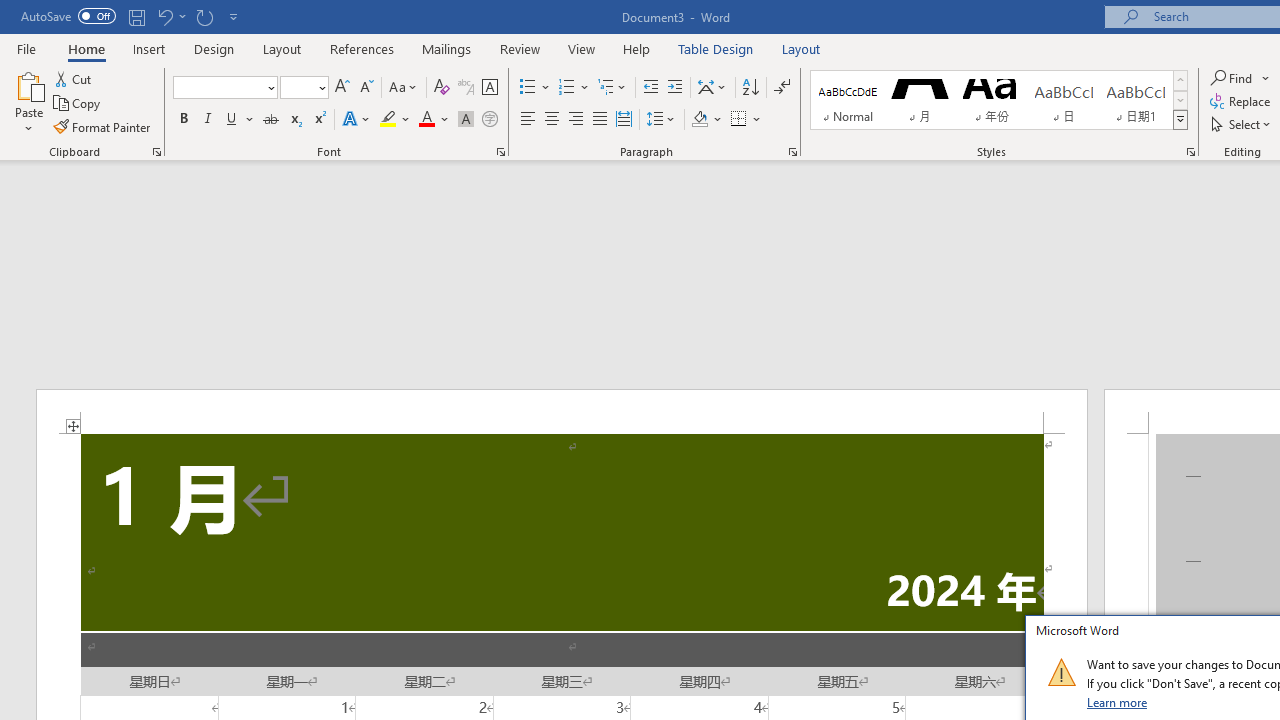 The height and width of the screenshot is (720, 1280). Describe the element at coordinates (26, 48) in the screenshot. I see `File Tab` at that location.